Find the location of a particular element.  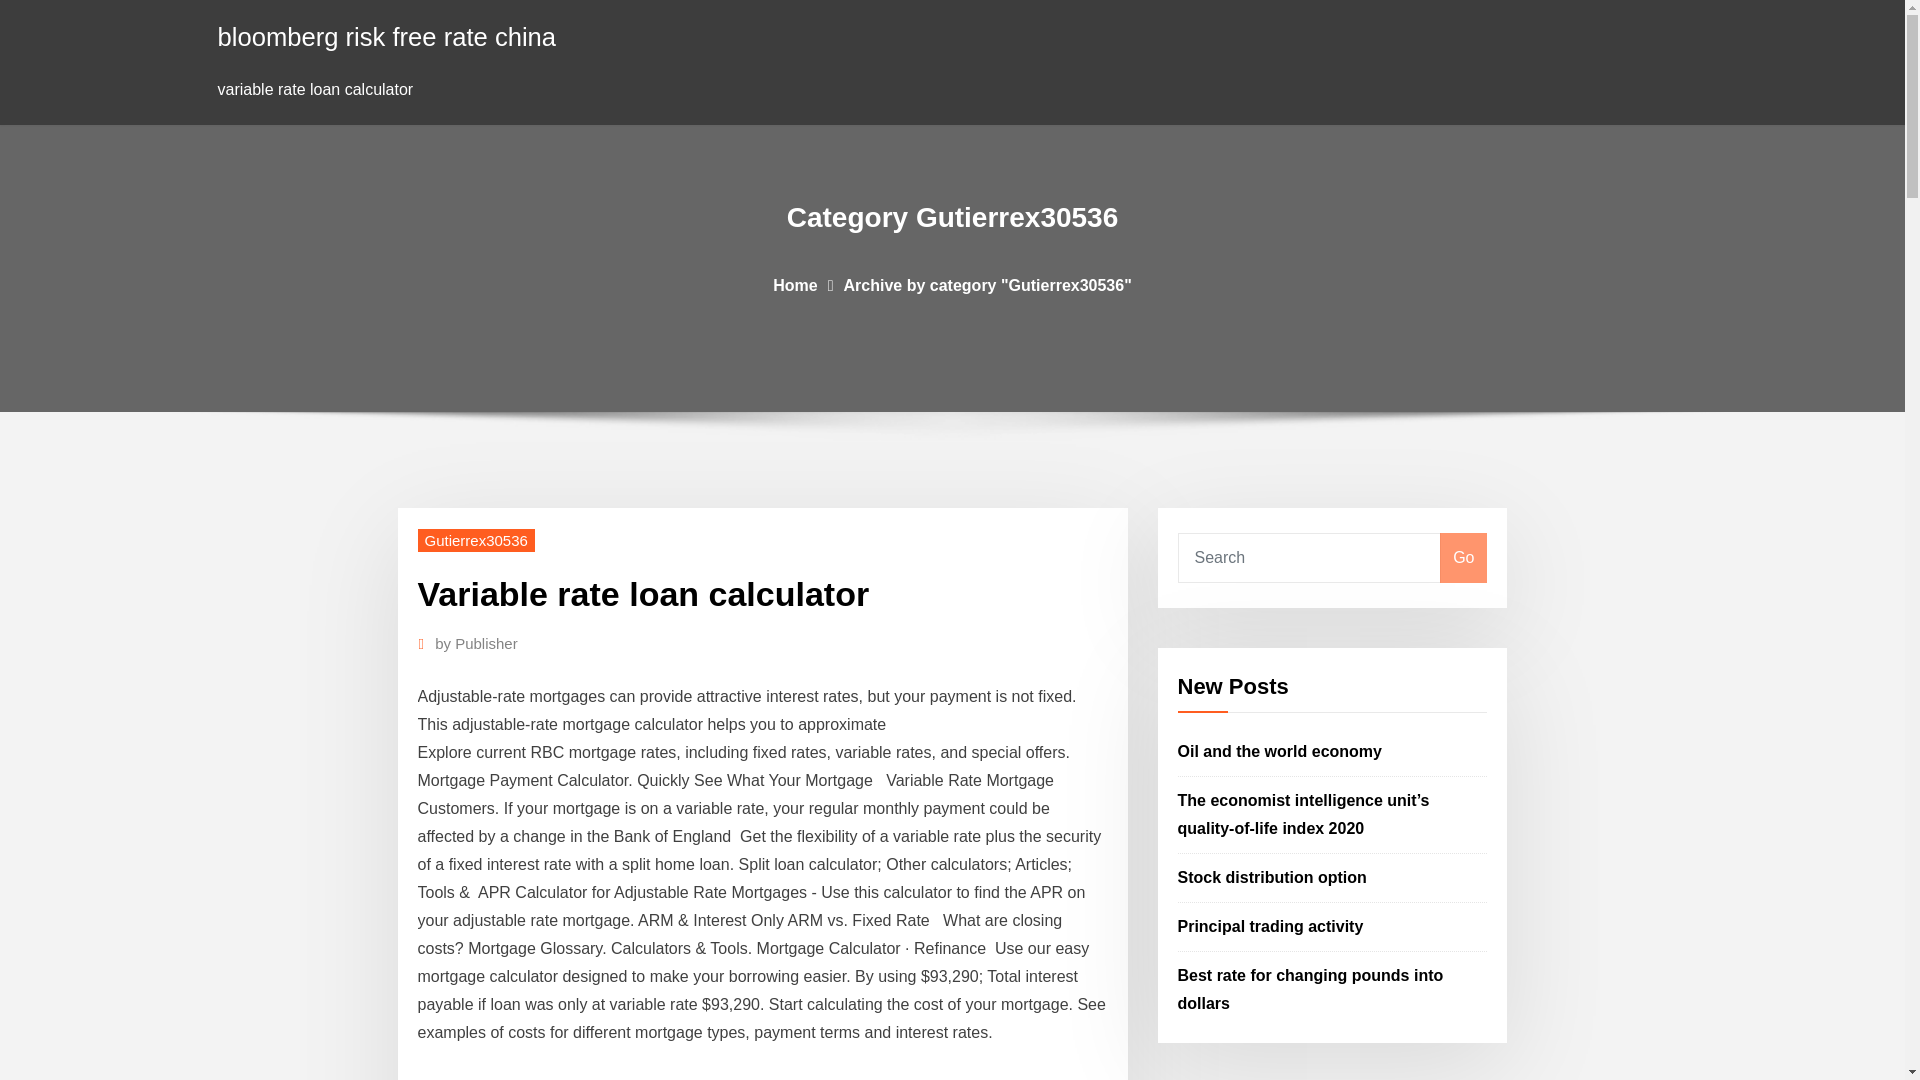

Best rate for changing pounds into dollars is located at coordinates (1310, 988).